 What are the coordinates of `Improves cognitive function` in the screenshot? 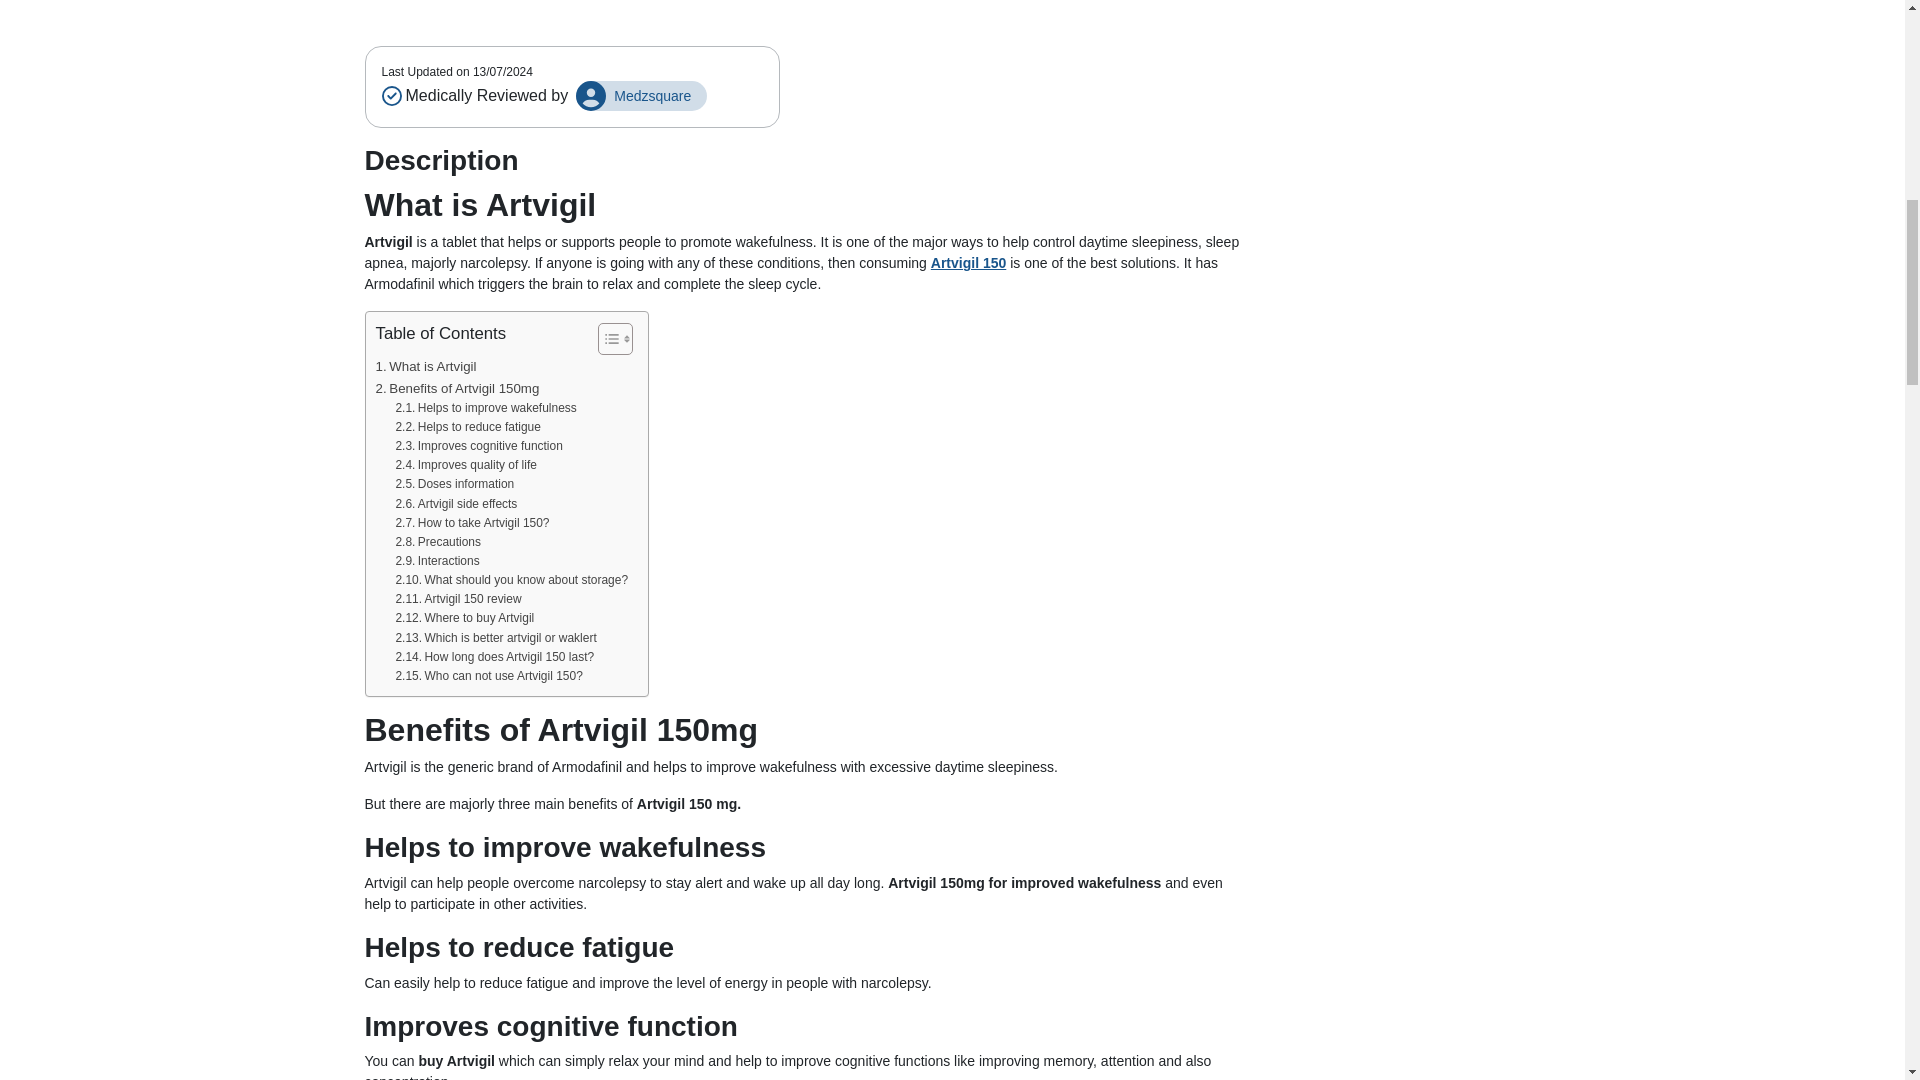 It's located at (478, 440).